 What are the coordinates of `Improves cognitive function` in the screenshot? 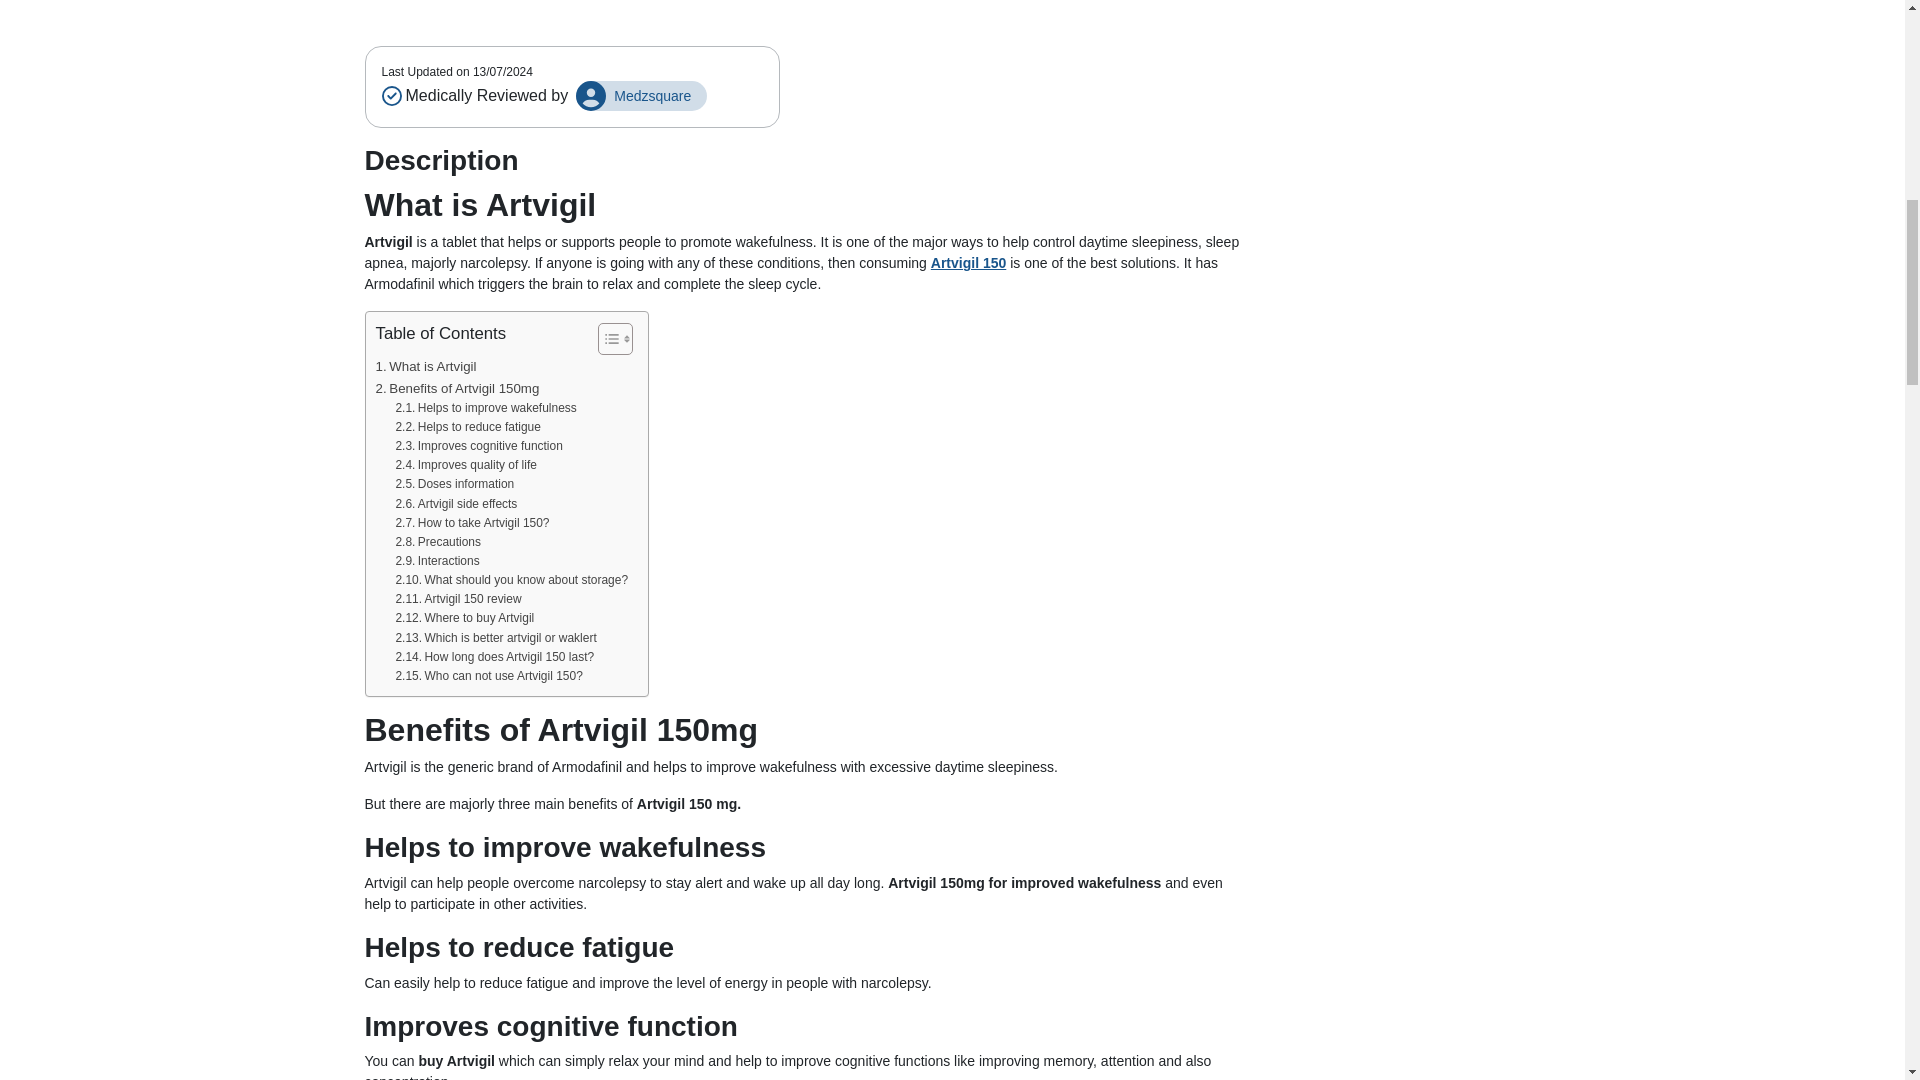 It's located at (478, 440).